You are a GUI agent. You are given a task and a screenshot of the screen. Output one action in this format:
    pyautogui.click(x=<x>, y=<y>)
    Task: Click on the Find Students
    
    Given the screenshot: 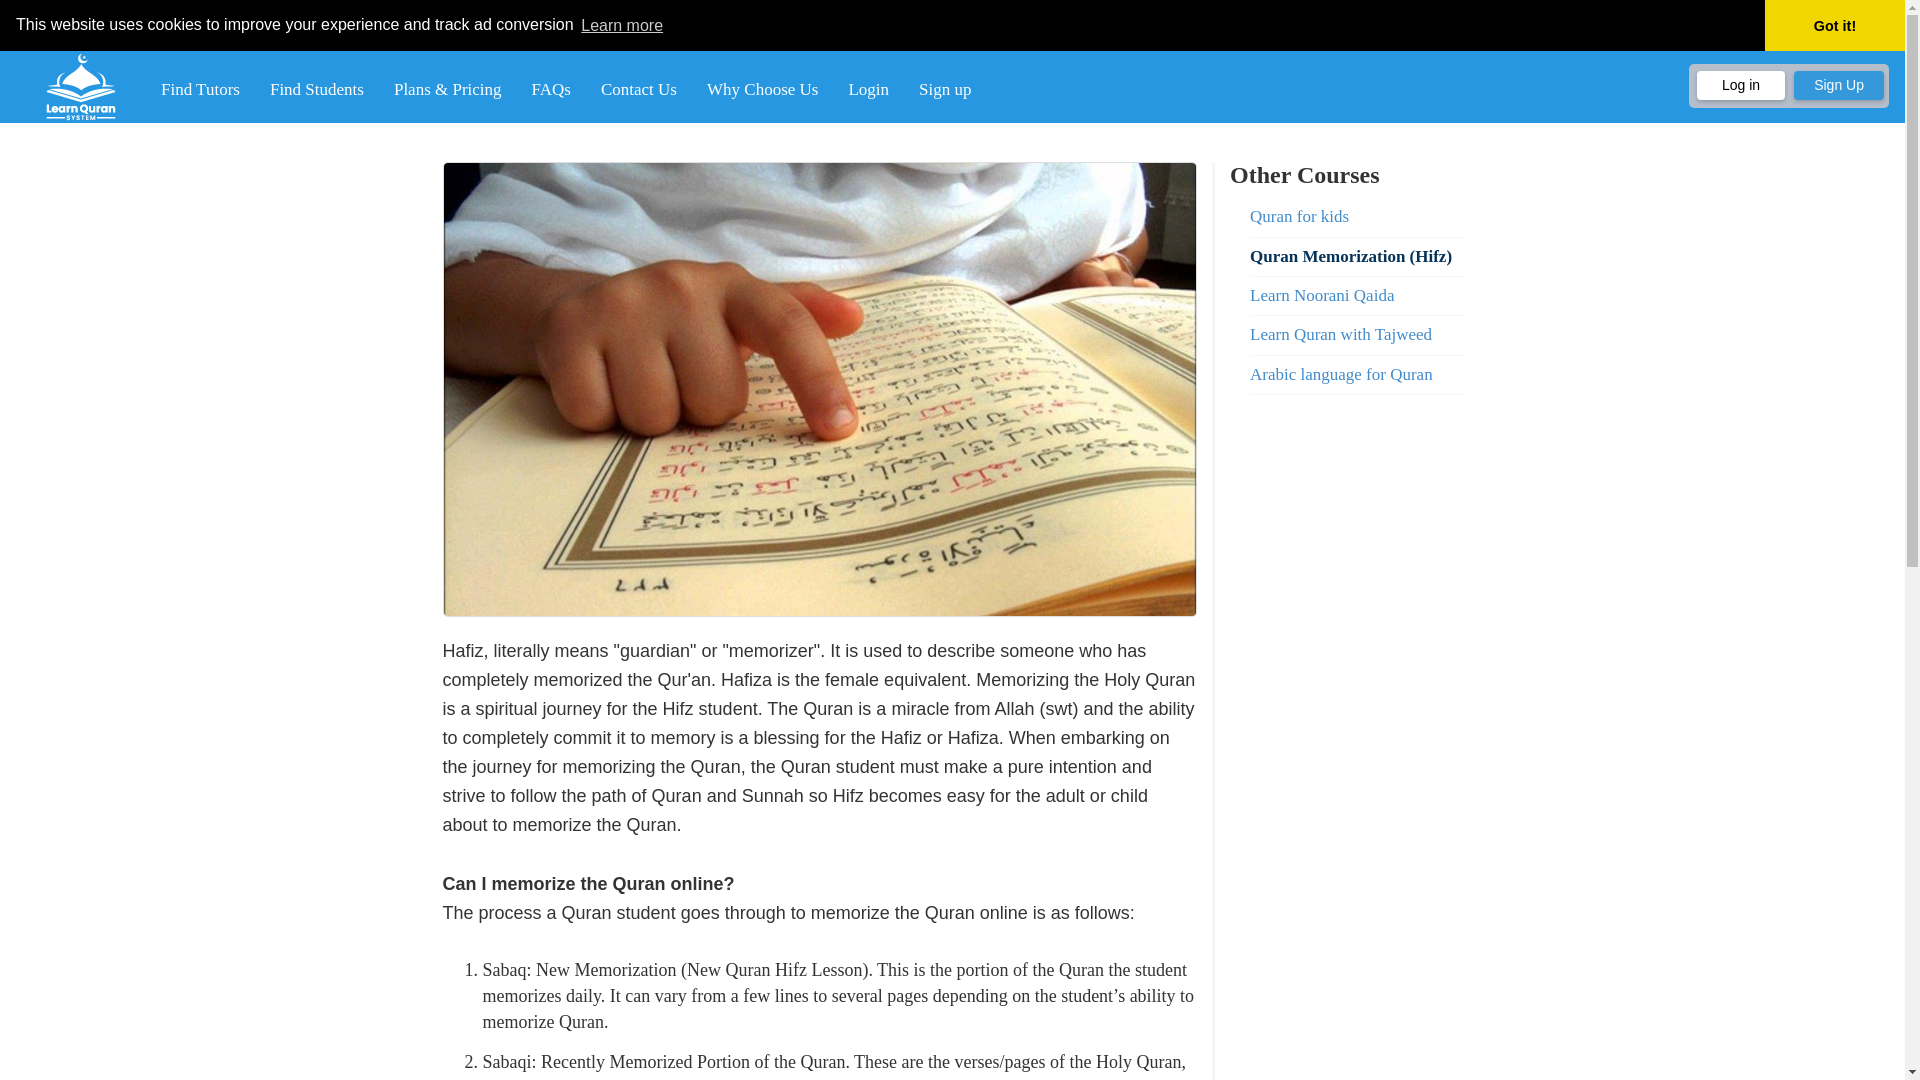 What is the action you would take?
    pyautogui.click(x=316, y=89)
    